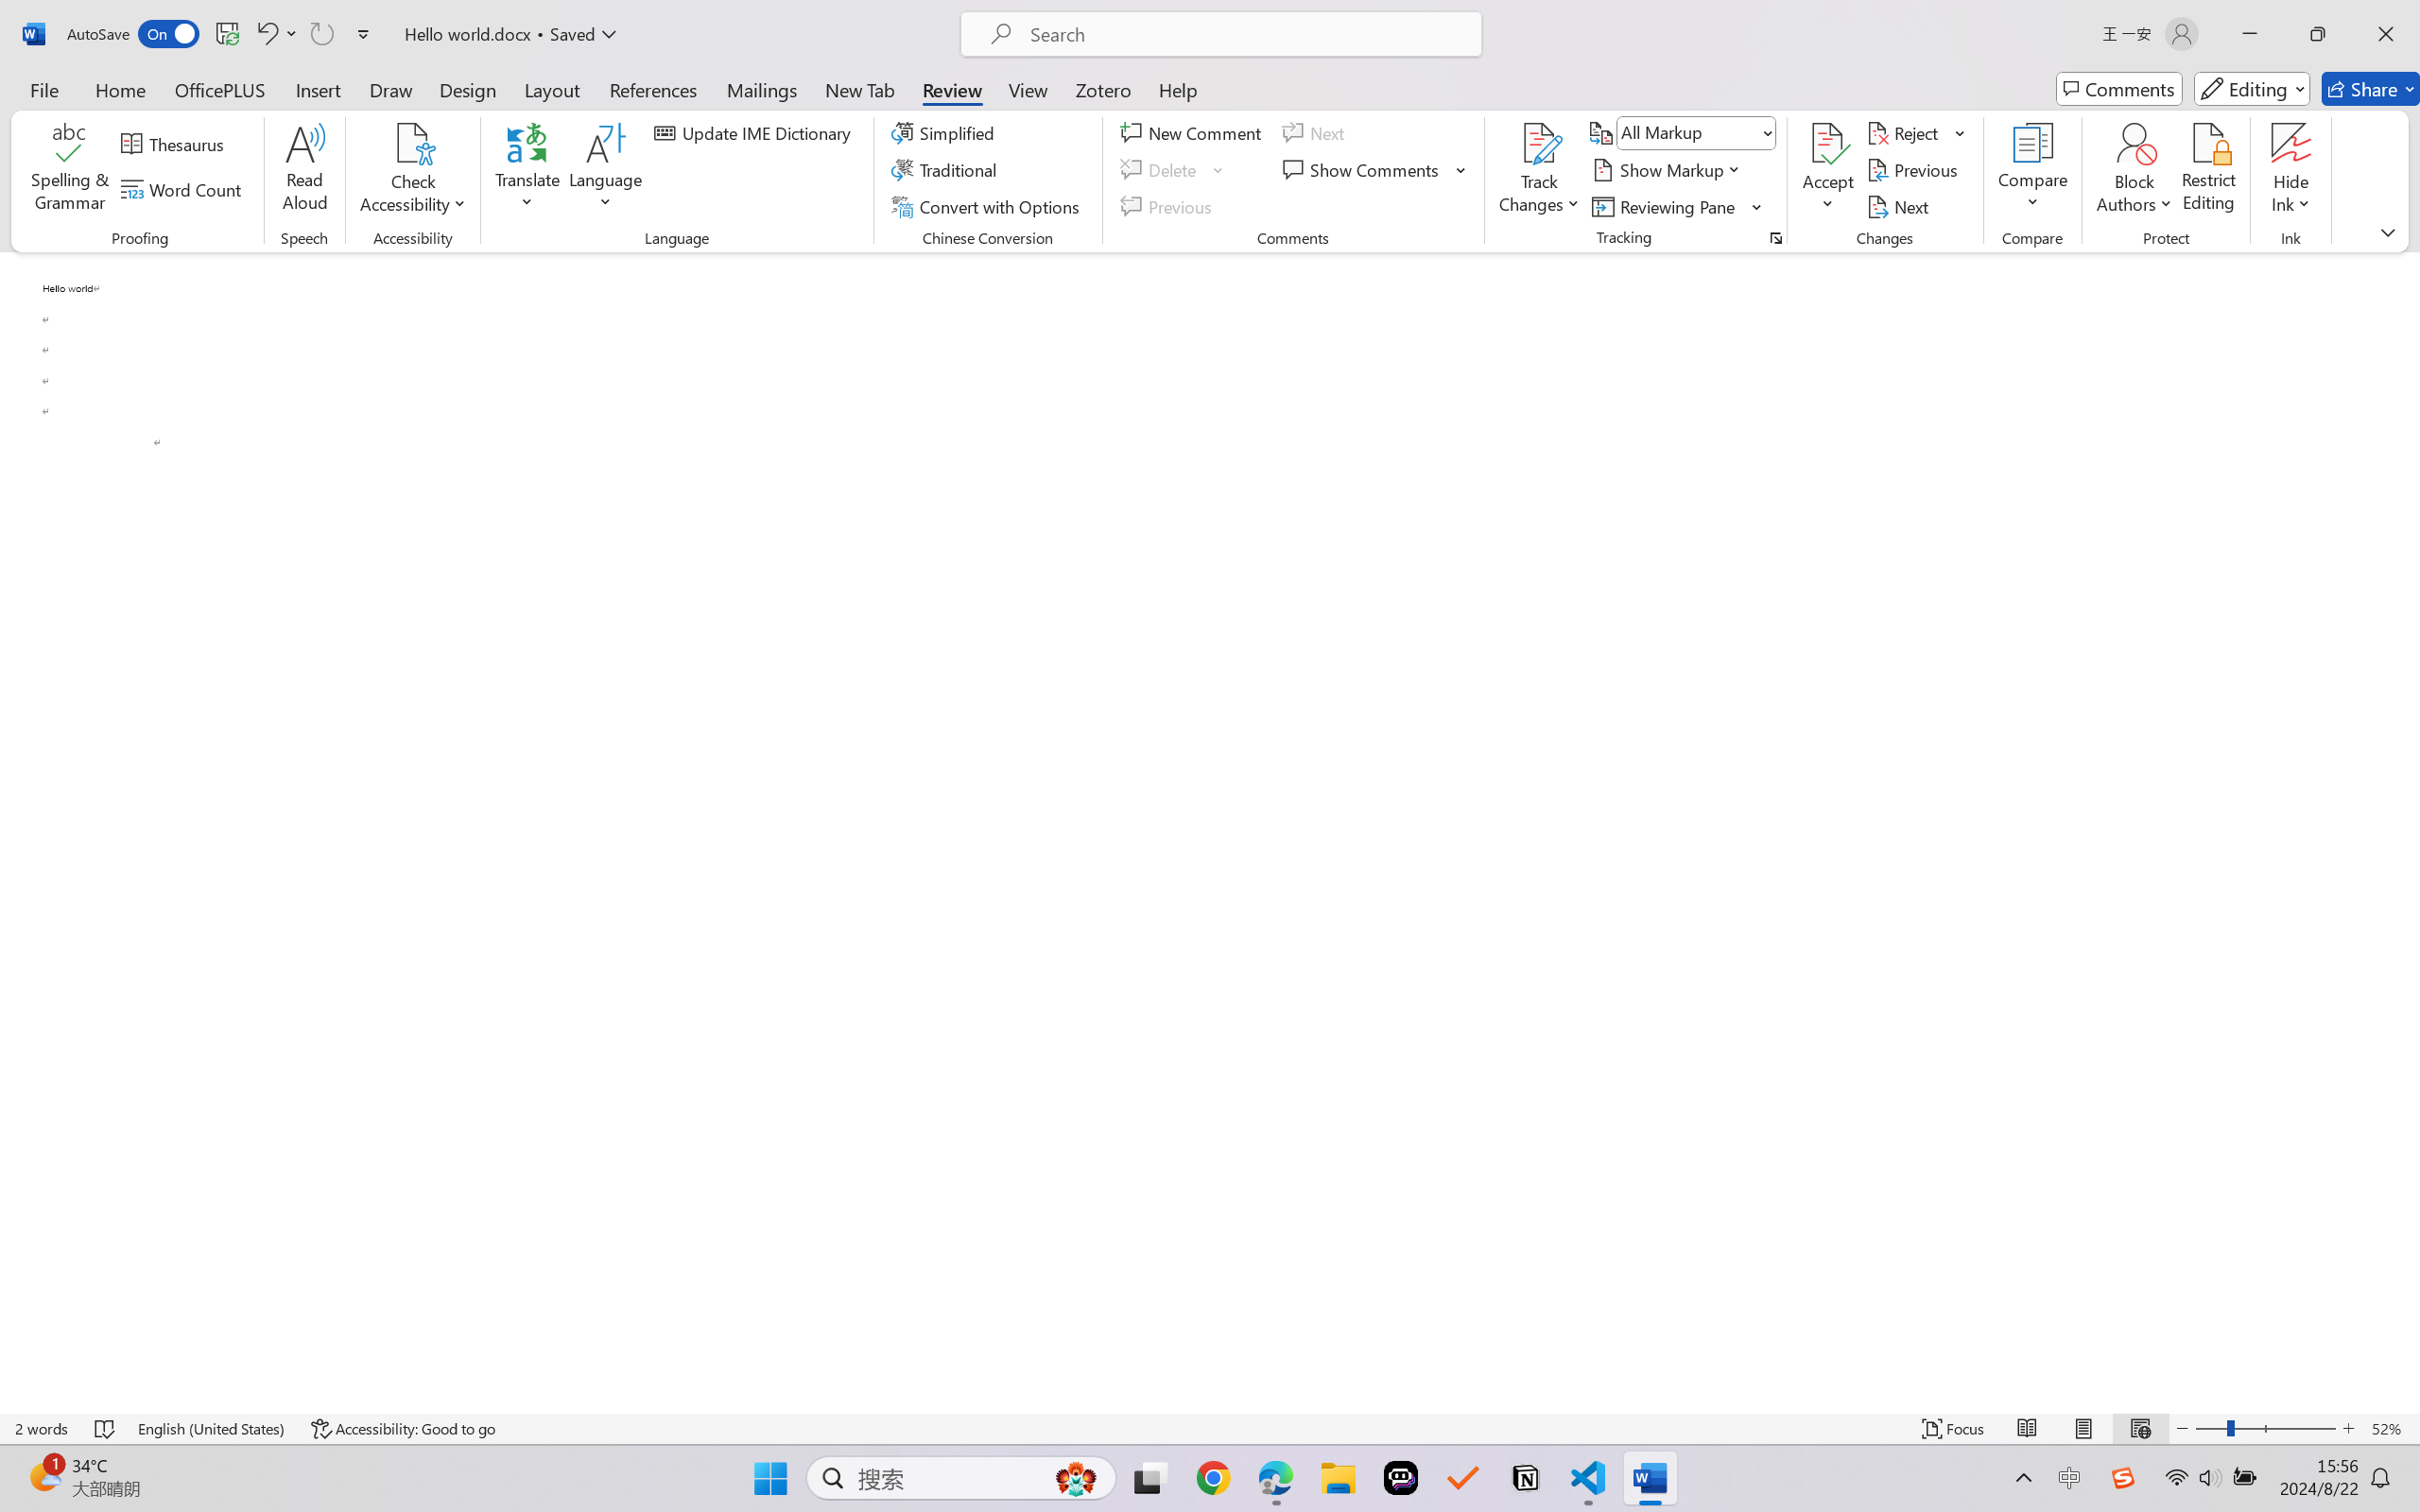 This screenshot has width=2420, height=1512. Describe the element at coordinates (2408, 832) in the screenshot. I see `Class: NetUIScrollBar` at that location.